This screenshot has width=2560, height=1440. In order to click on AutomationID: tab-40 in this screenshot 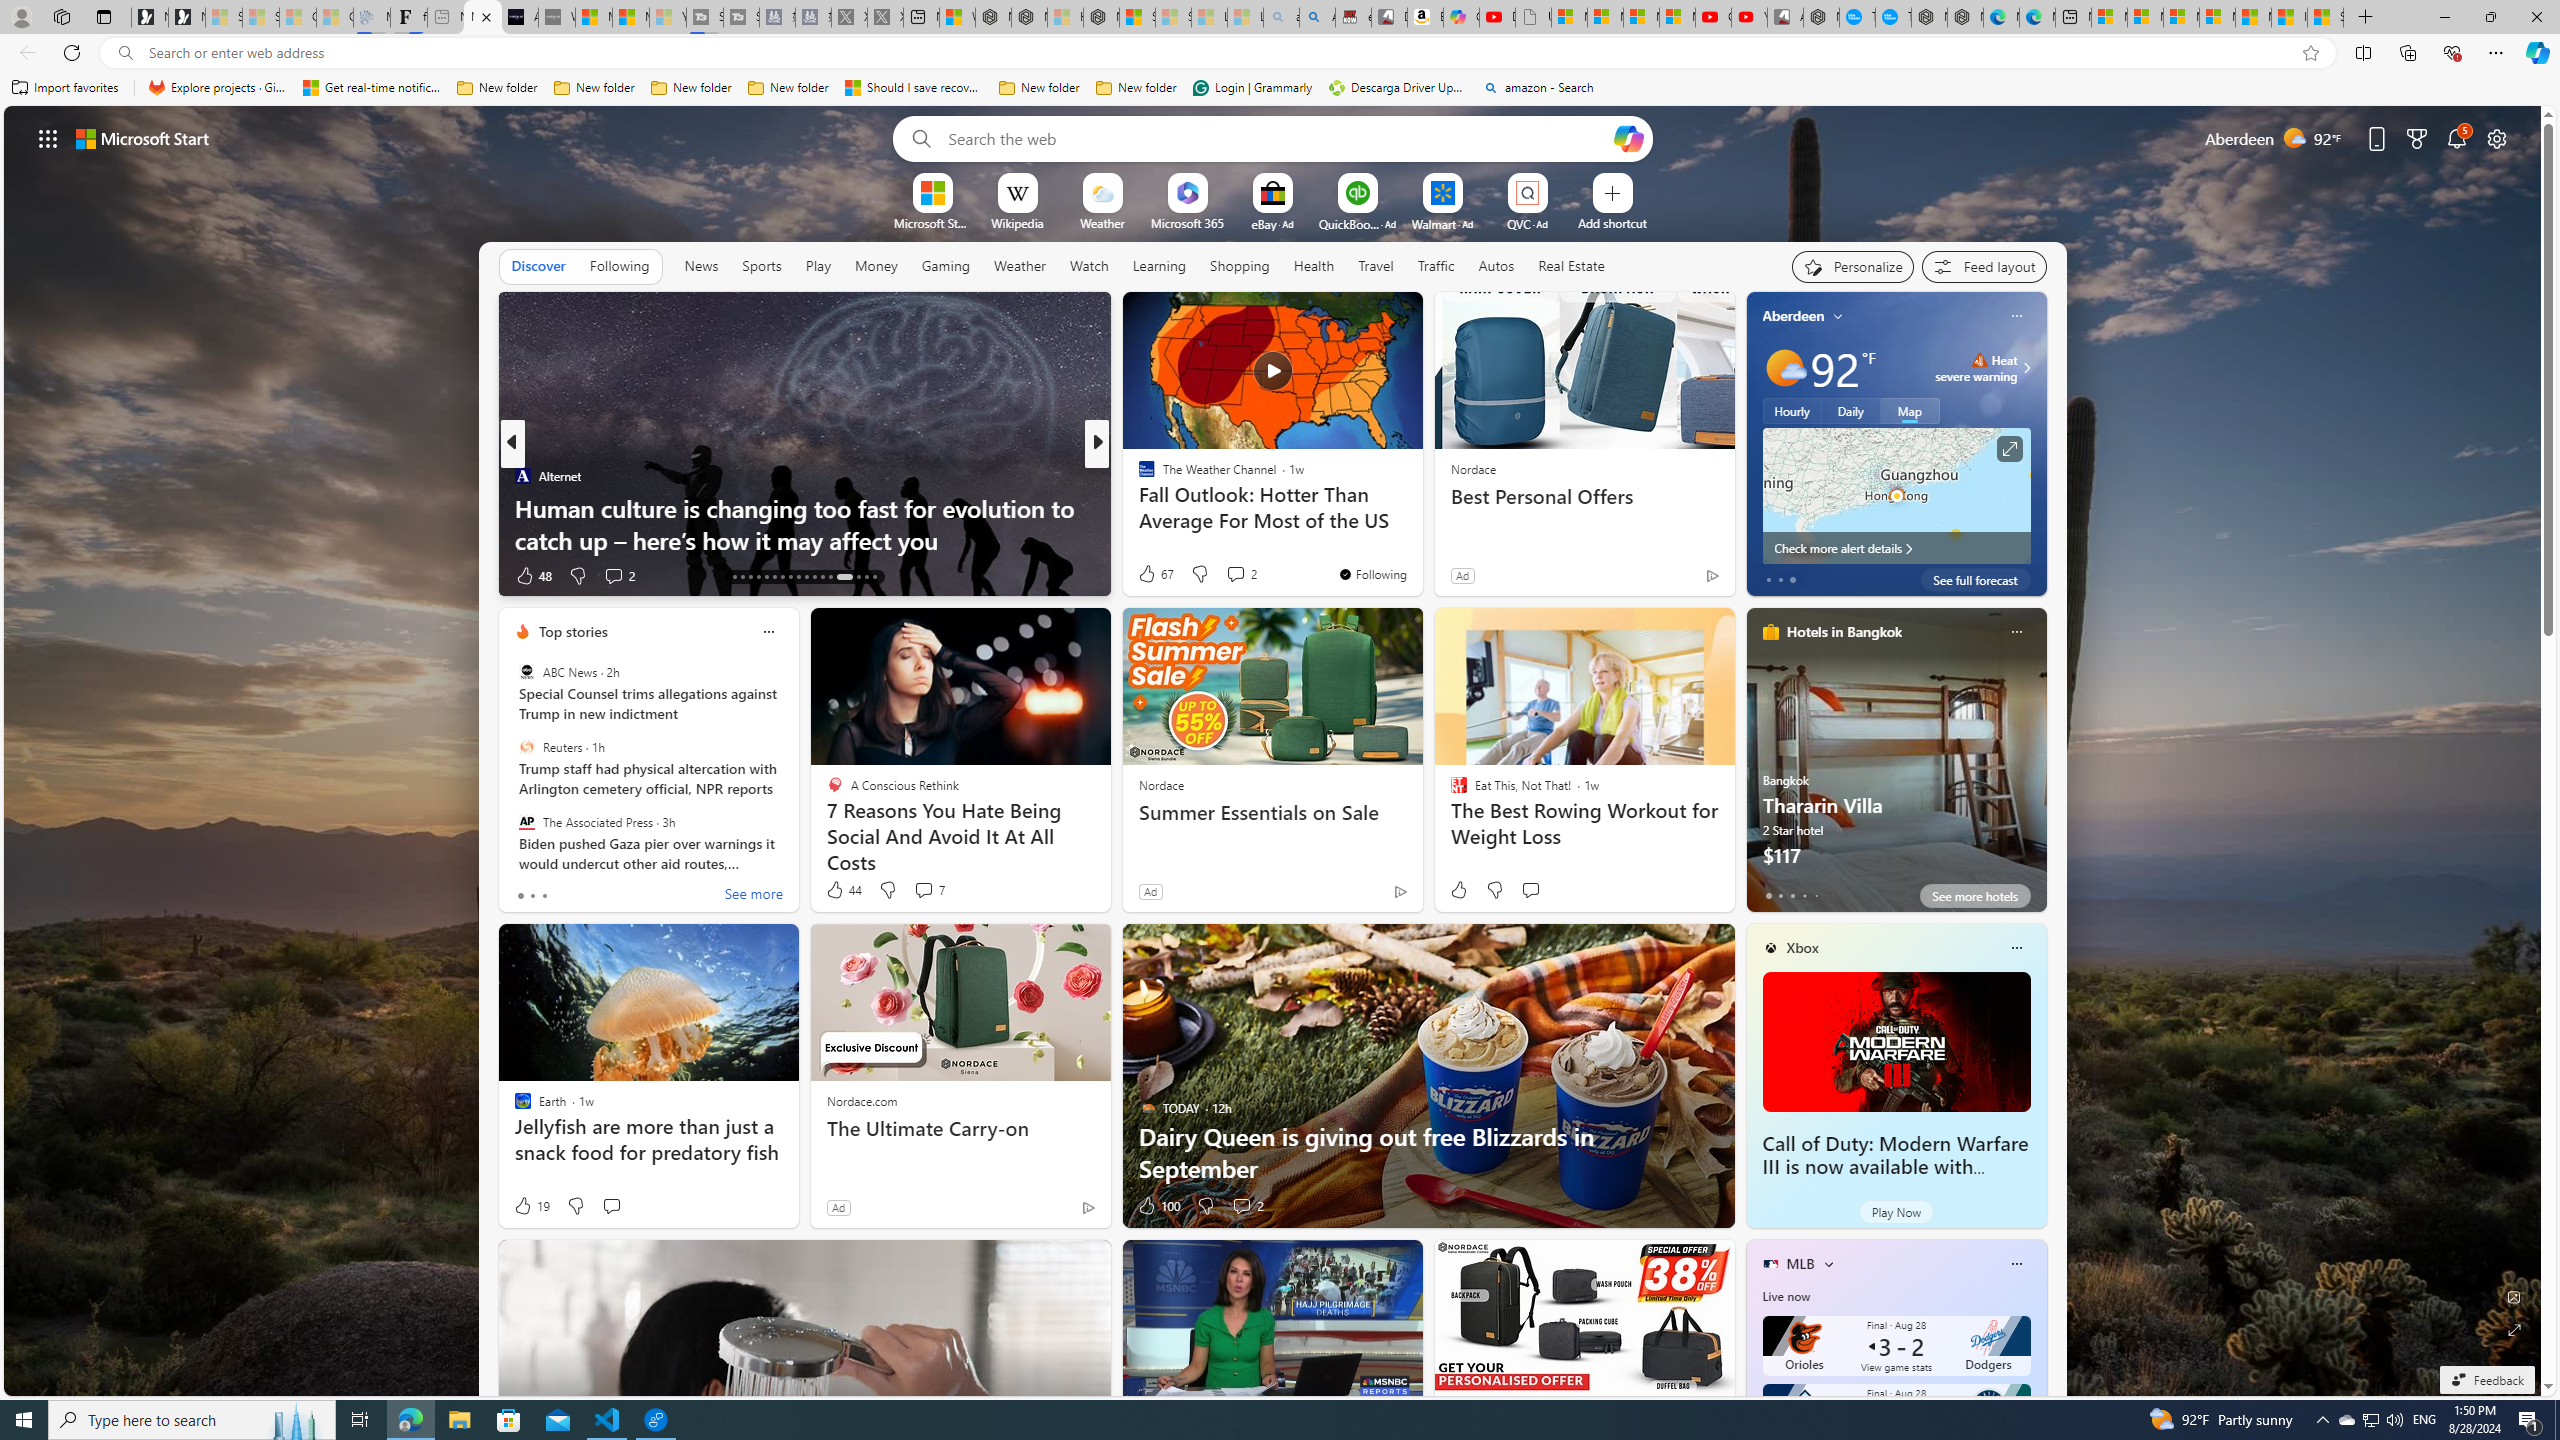, I will do `click(844, 577)`.